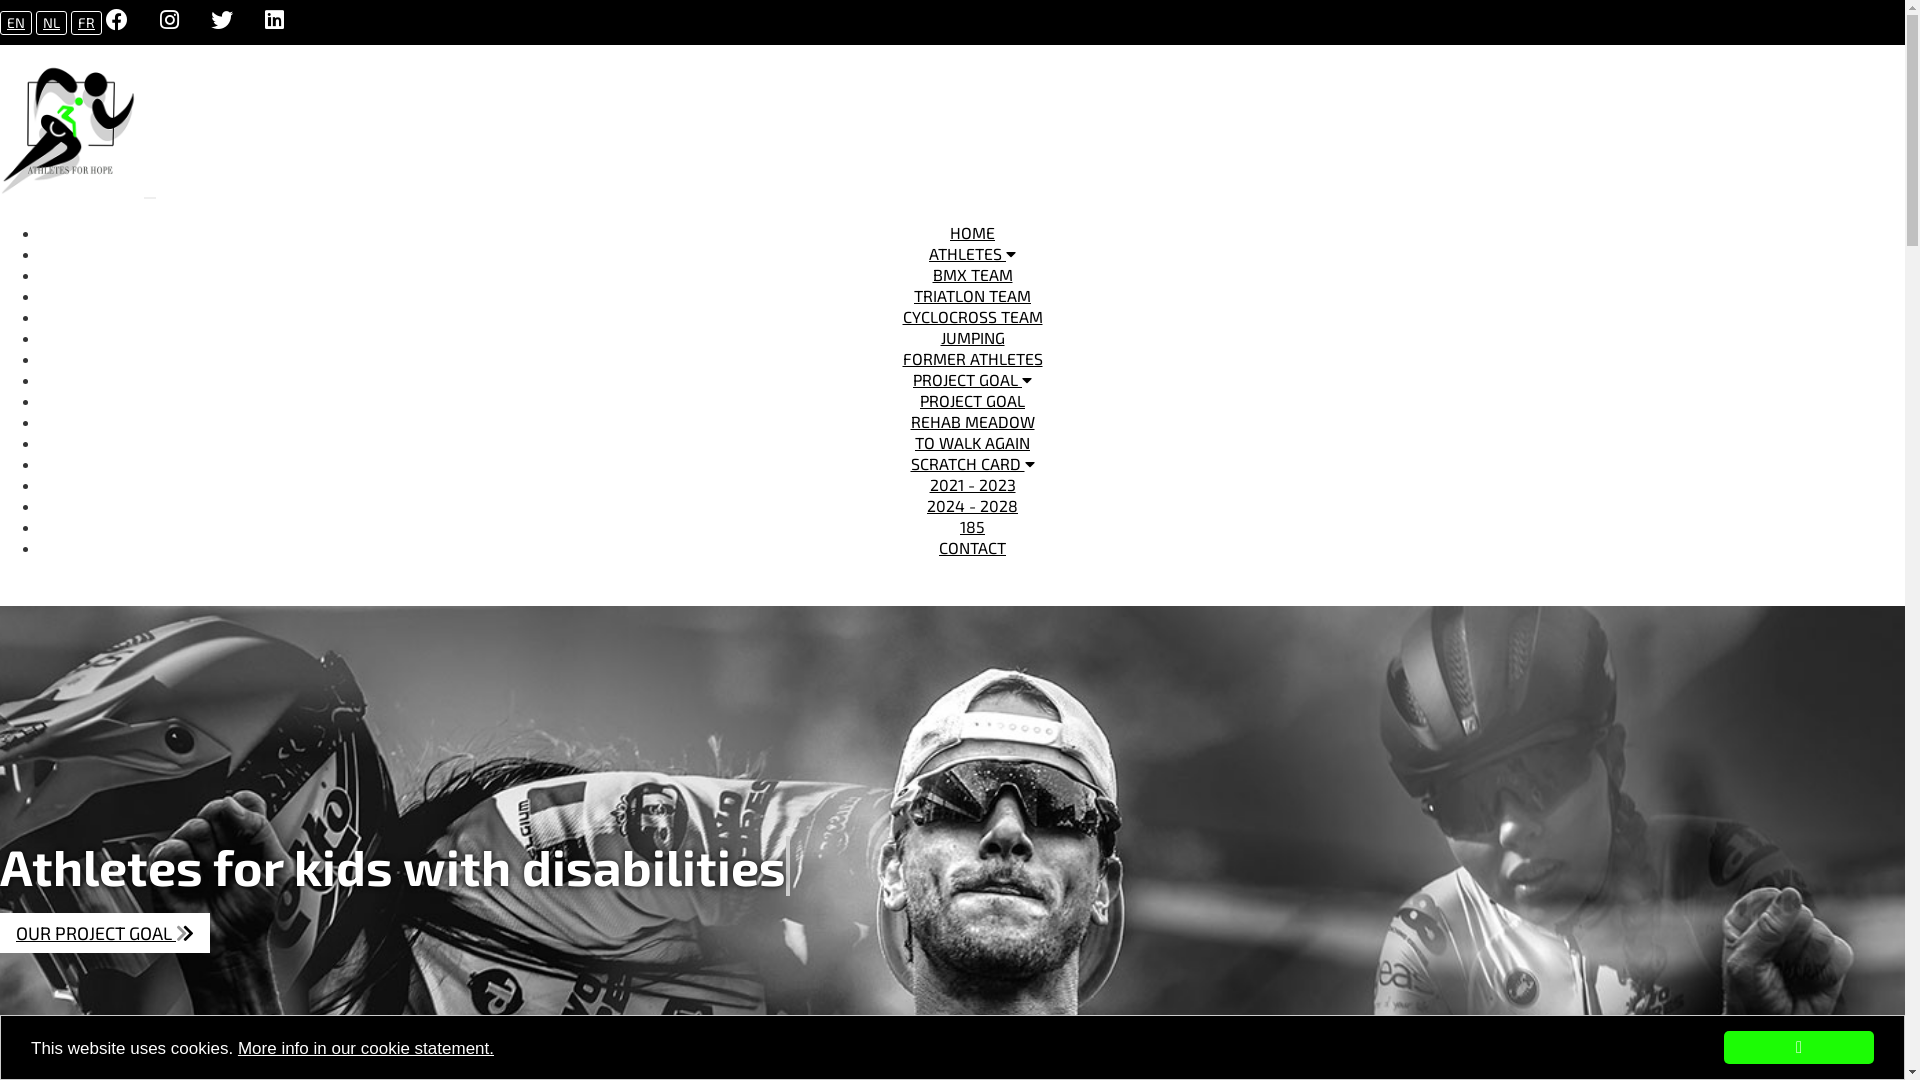  What do you see at coordinates (972, 358) in the screenshot?
I see `FORMER ATHLETES` at bounding box center [972, 358].